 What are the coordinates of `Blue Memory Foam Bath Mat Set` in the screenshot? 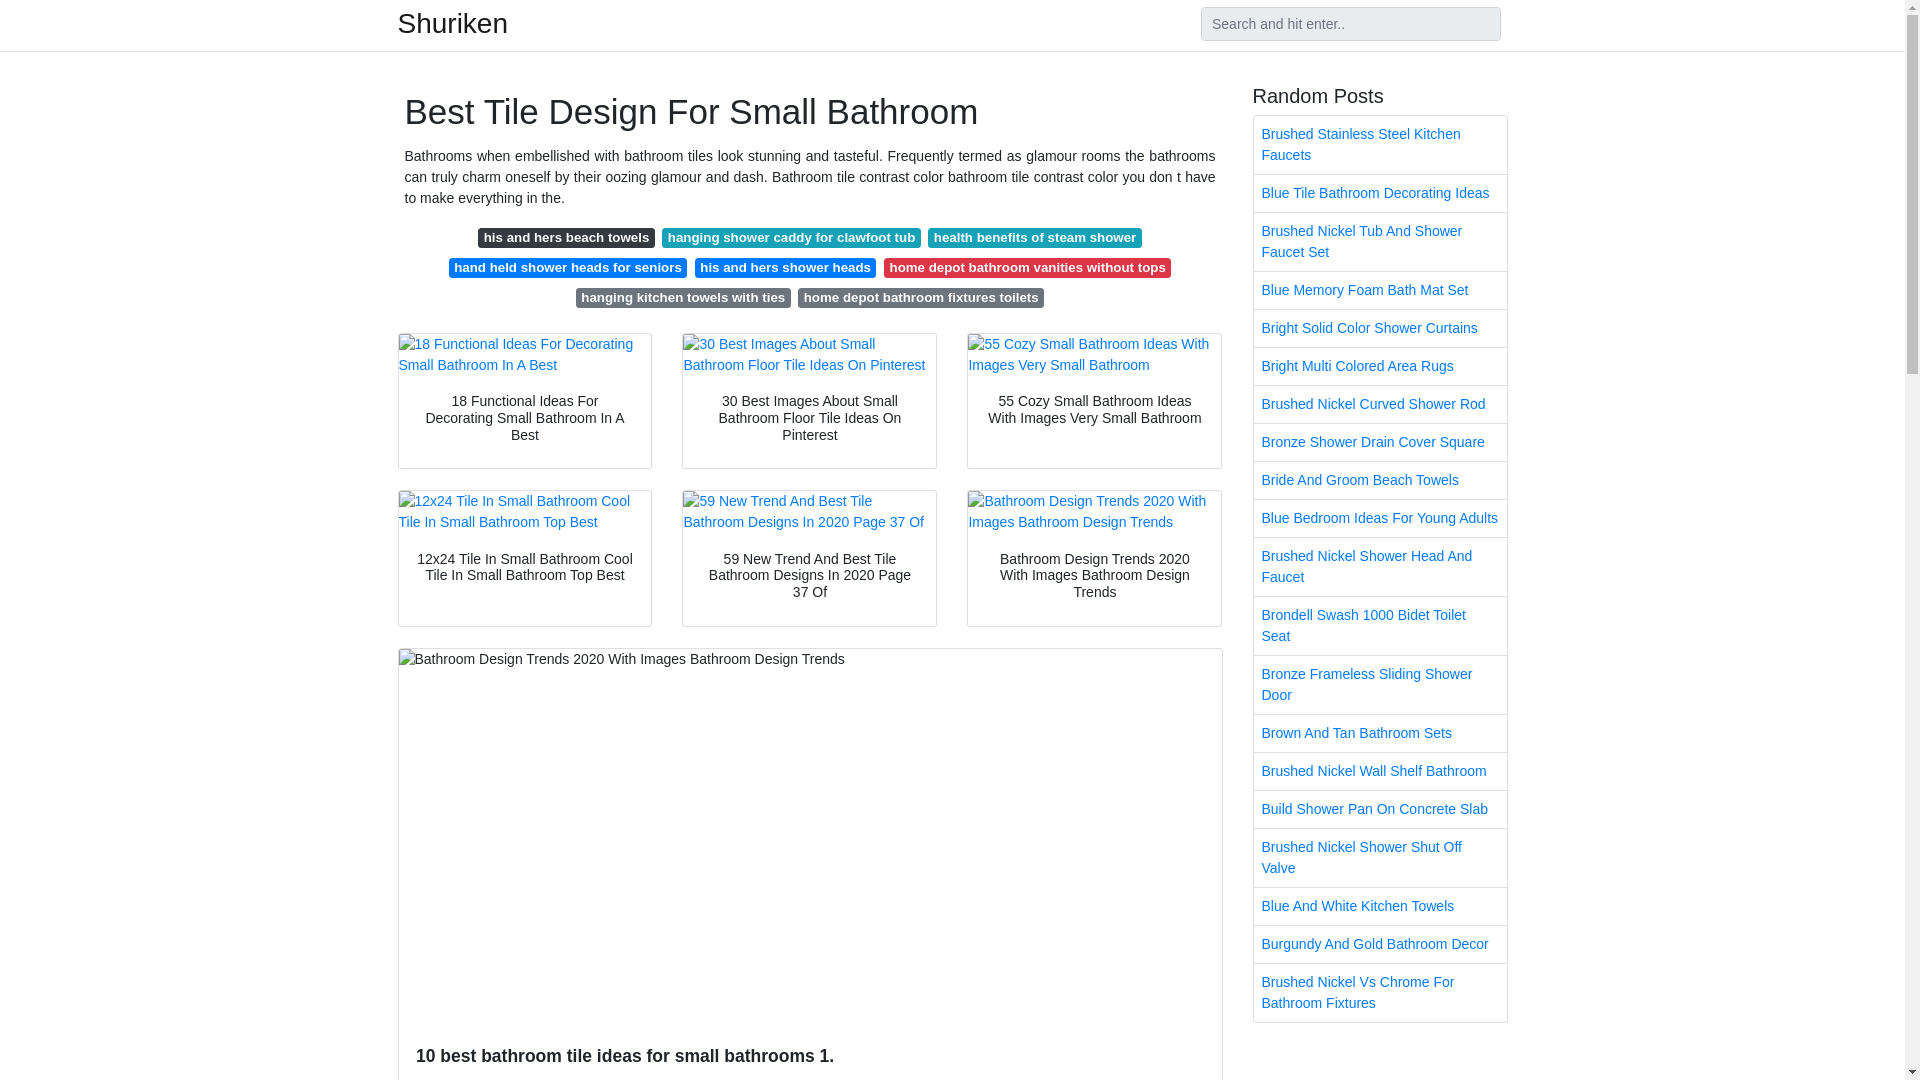 It's located at (1380, 290).